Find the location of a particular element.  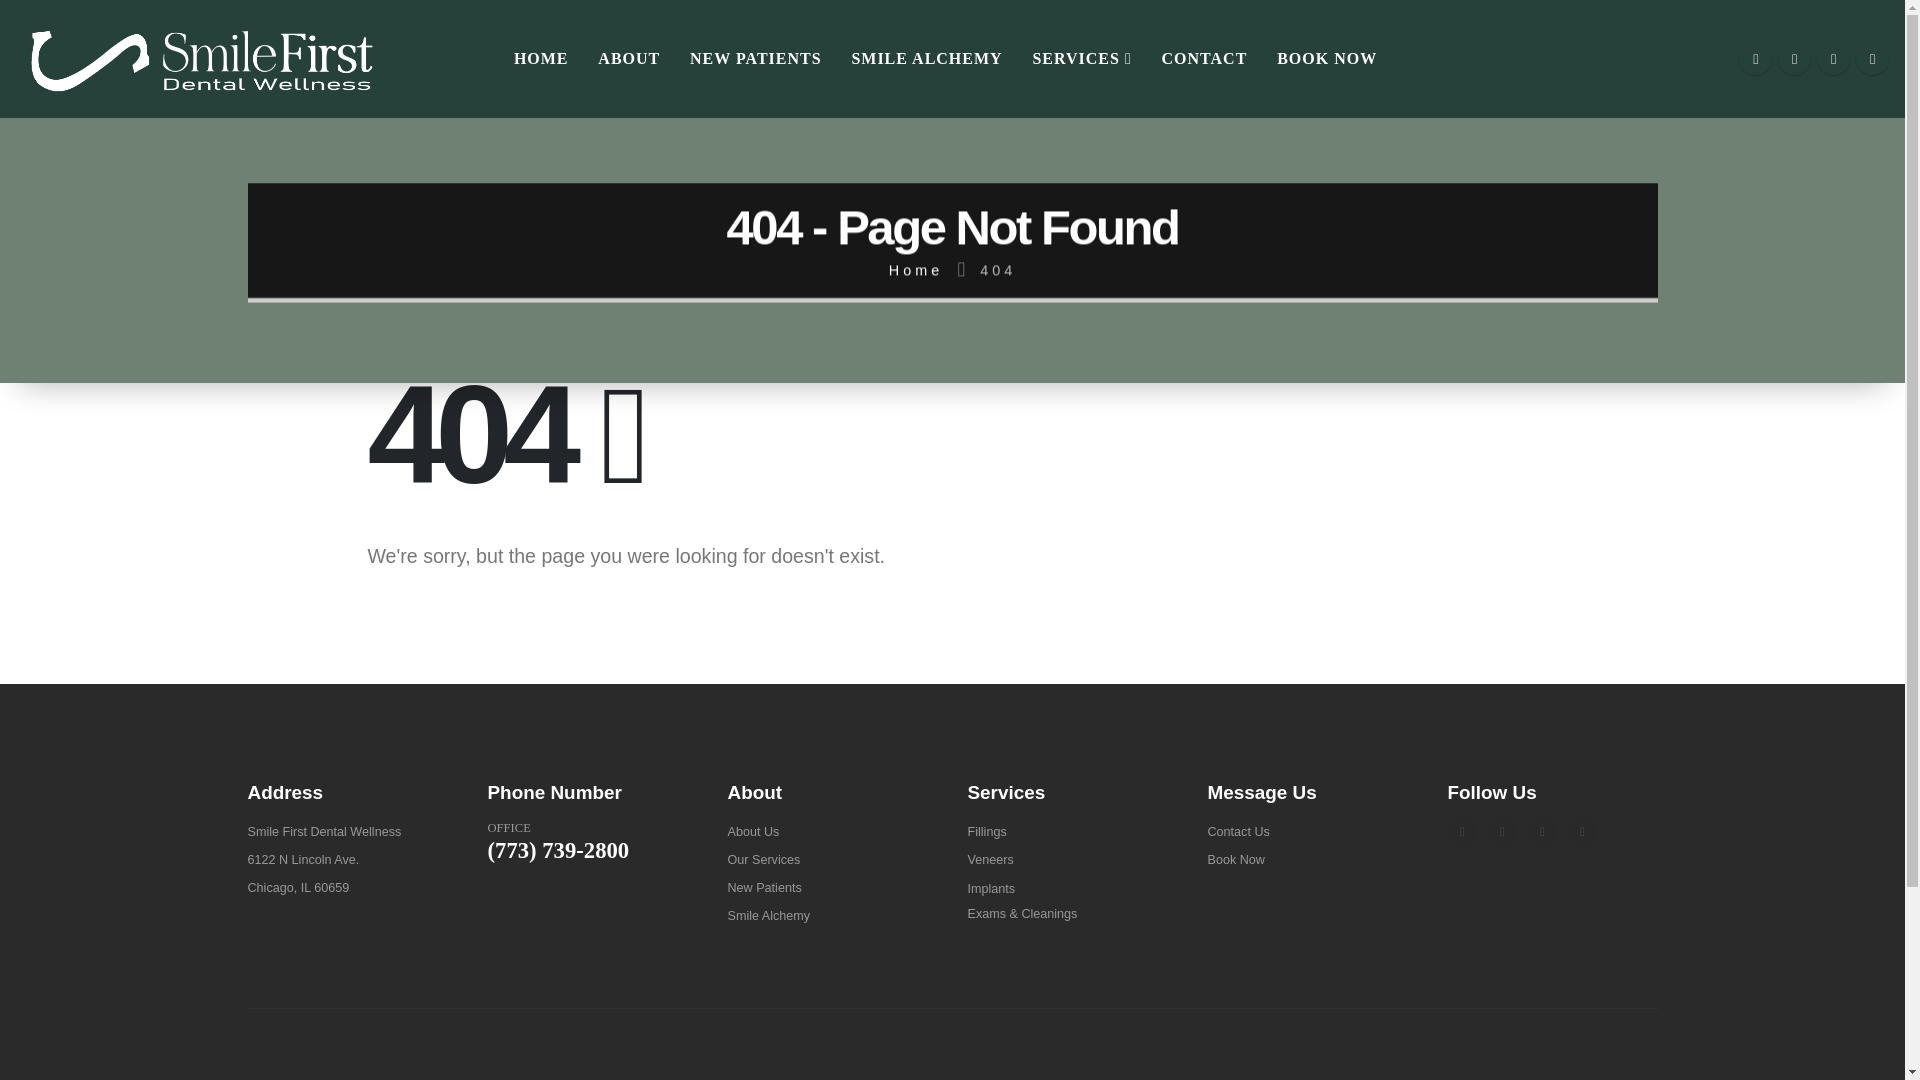

SMILE ALCHEMY is located at coordinates (927, 58).